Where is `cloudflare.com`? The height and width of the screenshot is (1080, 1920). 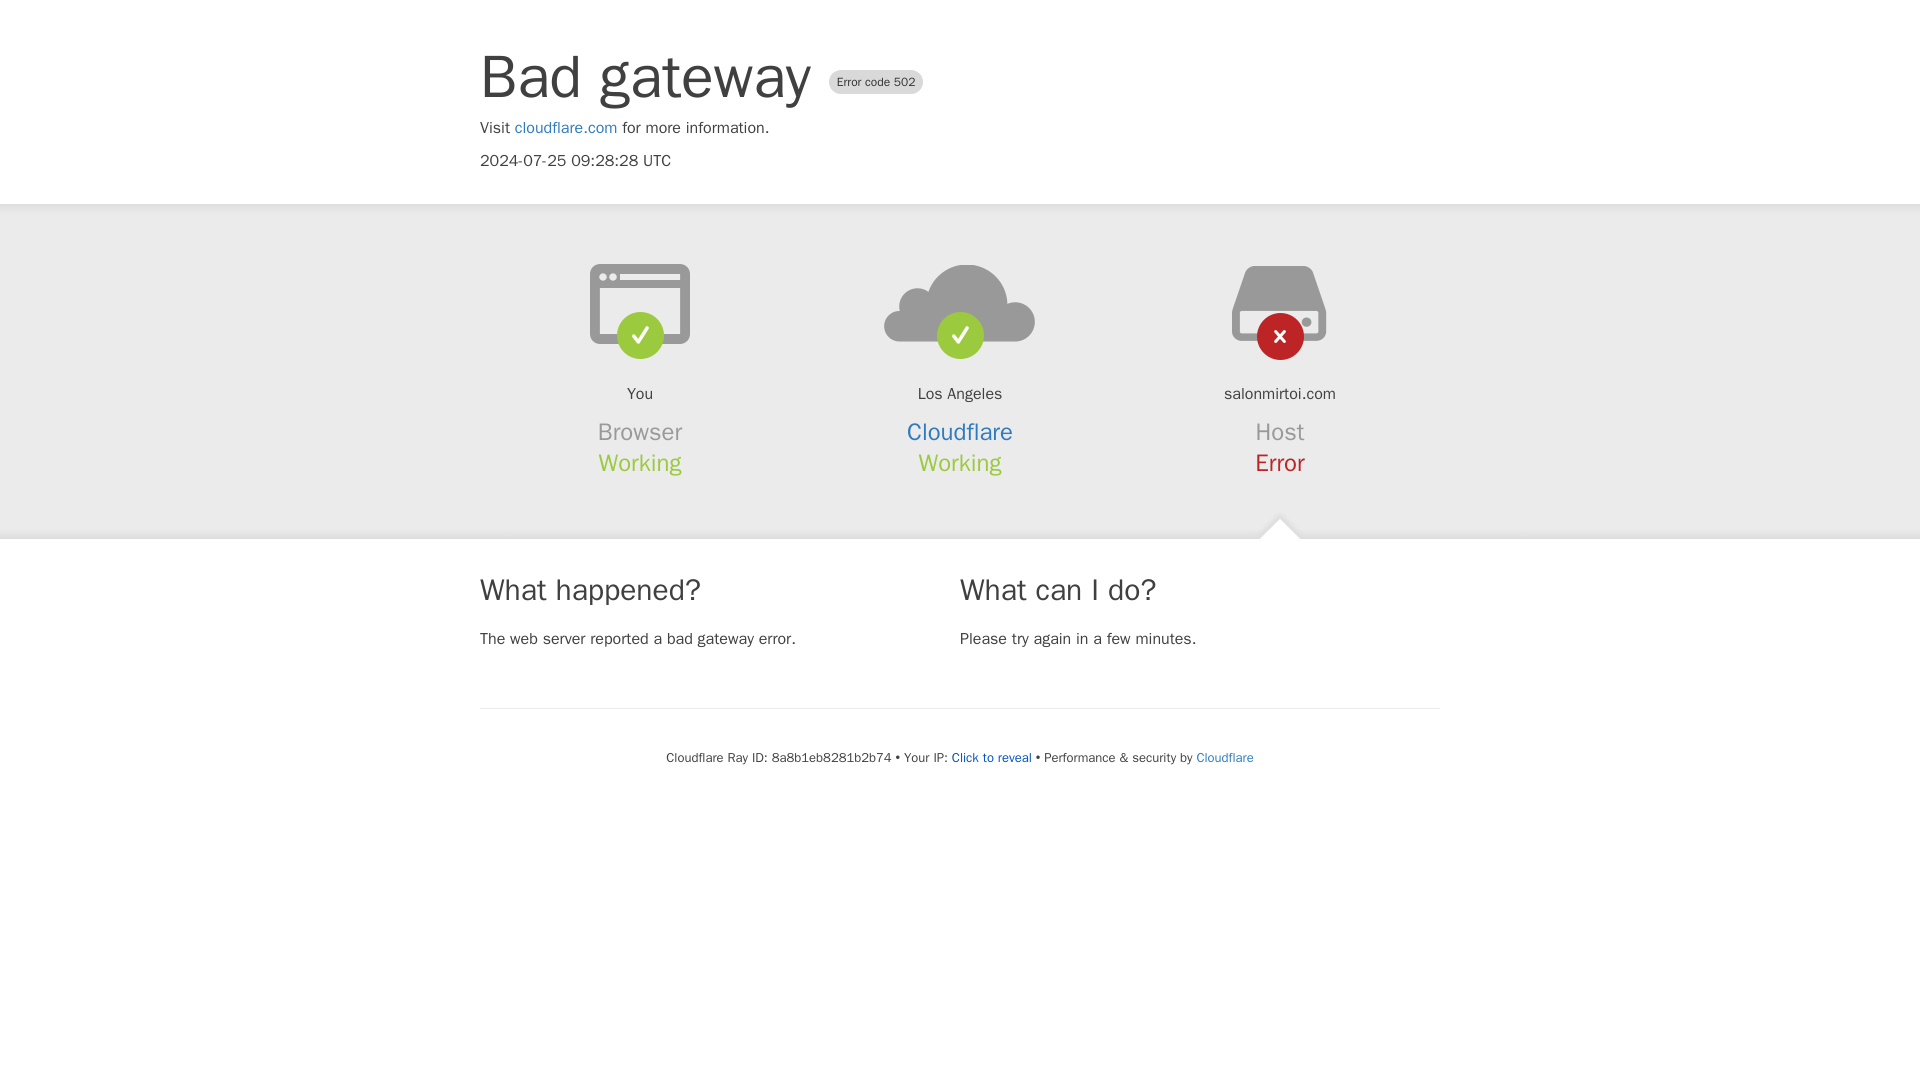 cloudflare.com is located at coordinates (566, 128).